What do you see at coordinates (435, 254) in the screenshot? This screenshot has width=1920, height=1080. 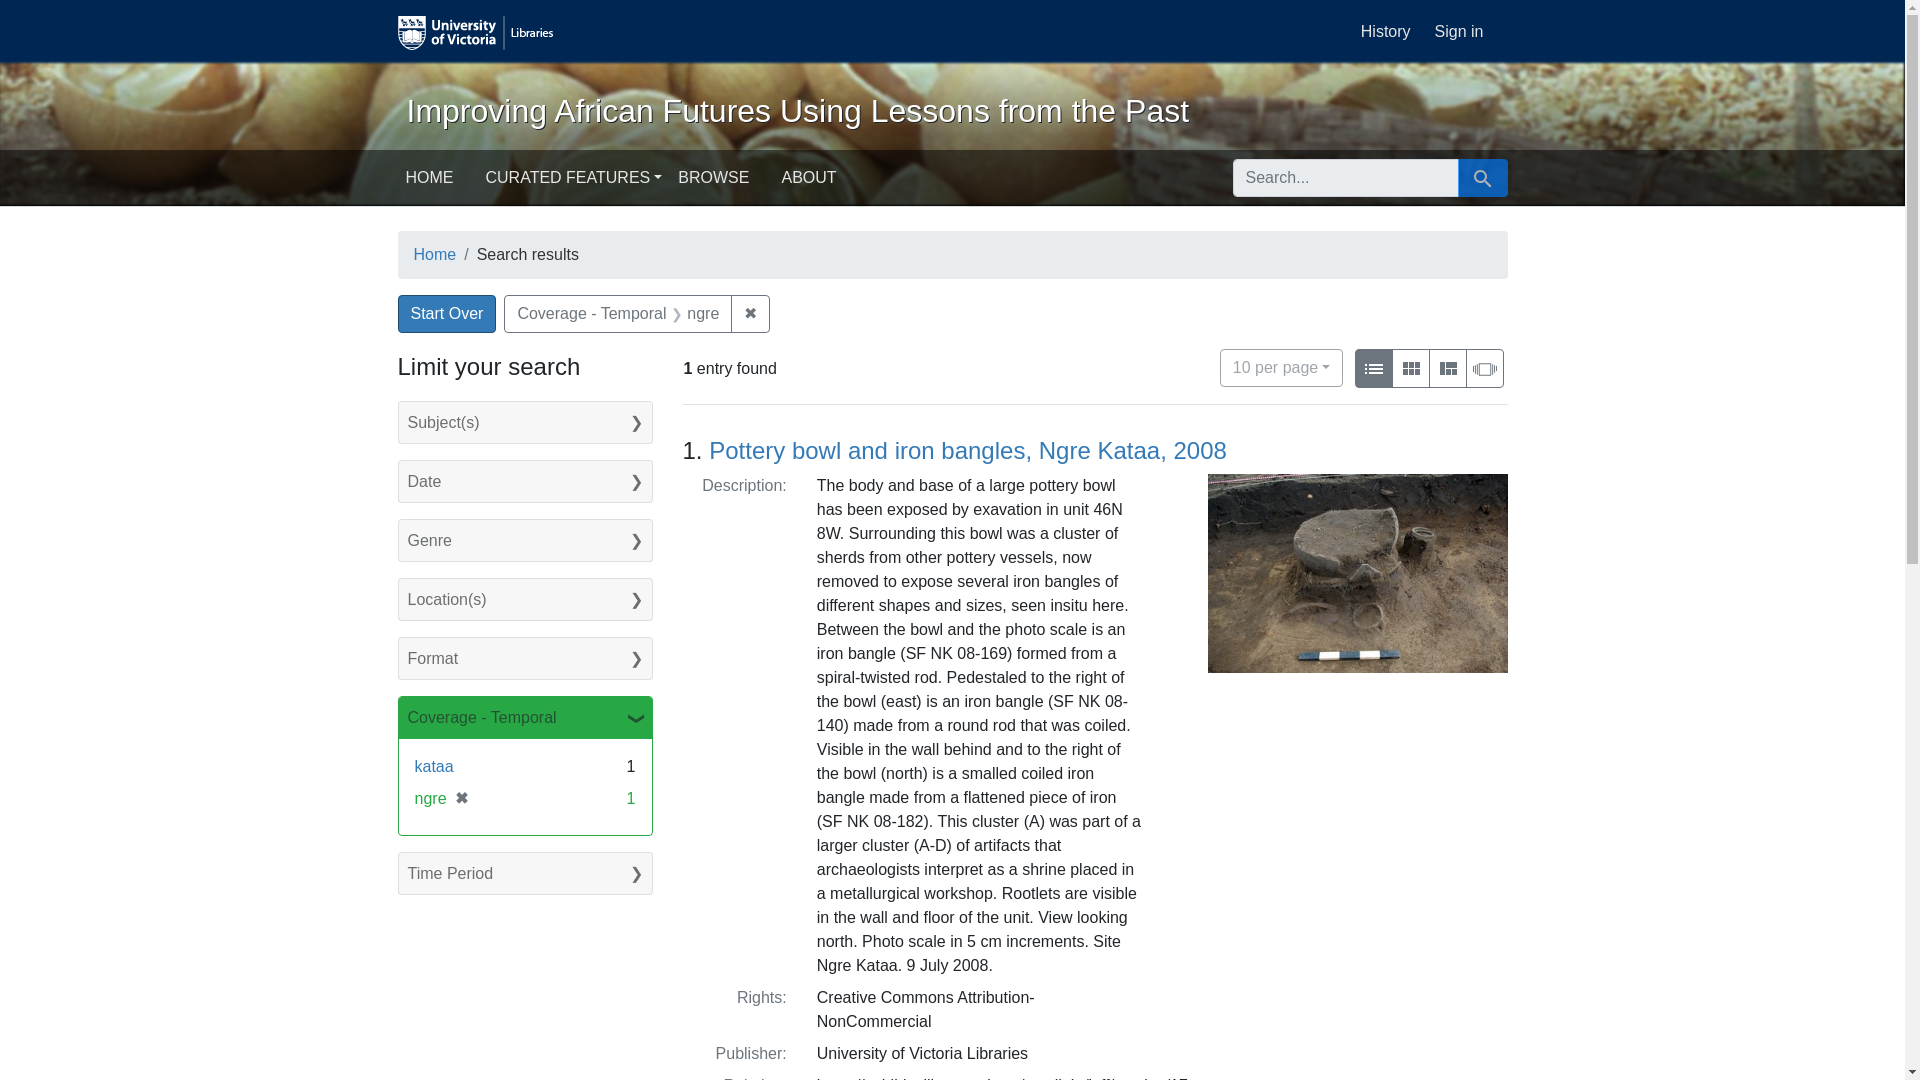 I see `Home` at bounding box center [435, 254].